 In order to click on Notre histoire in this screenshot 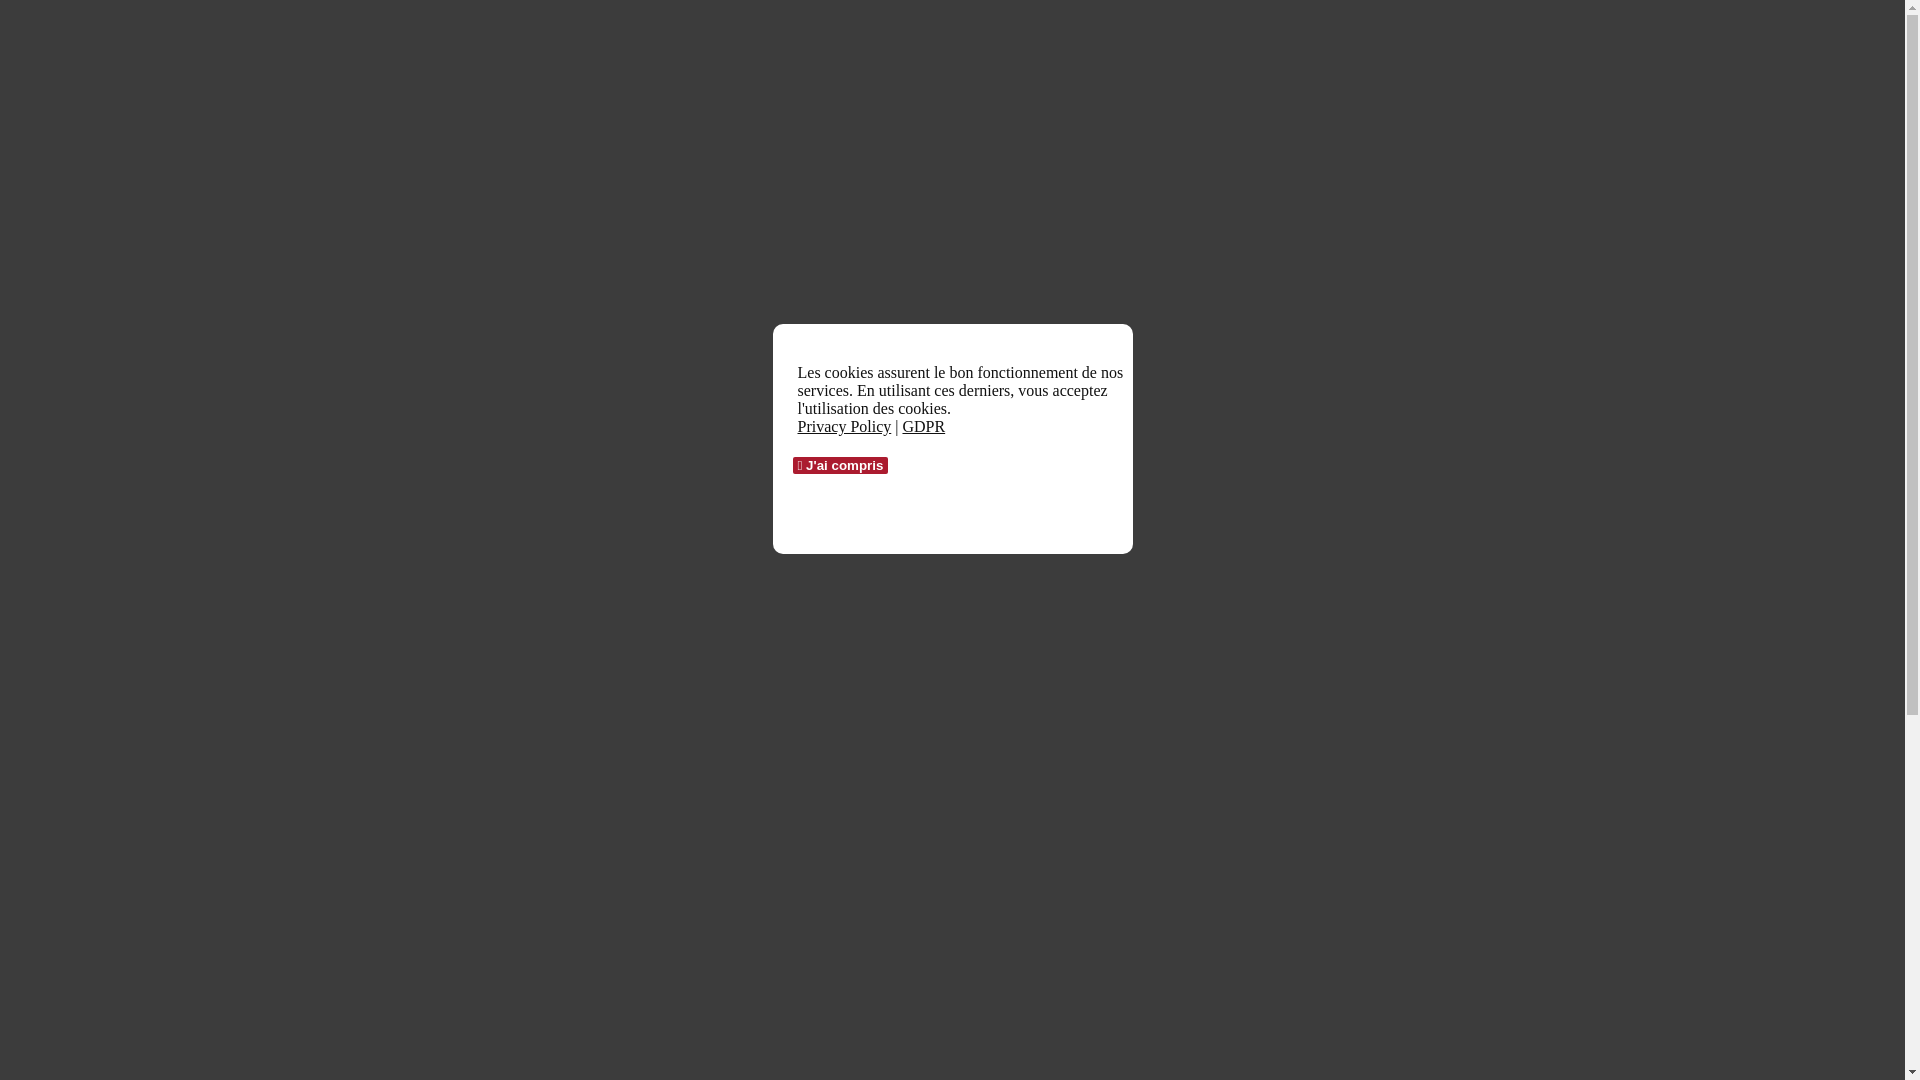, I will do `click(92, 270)`.